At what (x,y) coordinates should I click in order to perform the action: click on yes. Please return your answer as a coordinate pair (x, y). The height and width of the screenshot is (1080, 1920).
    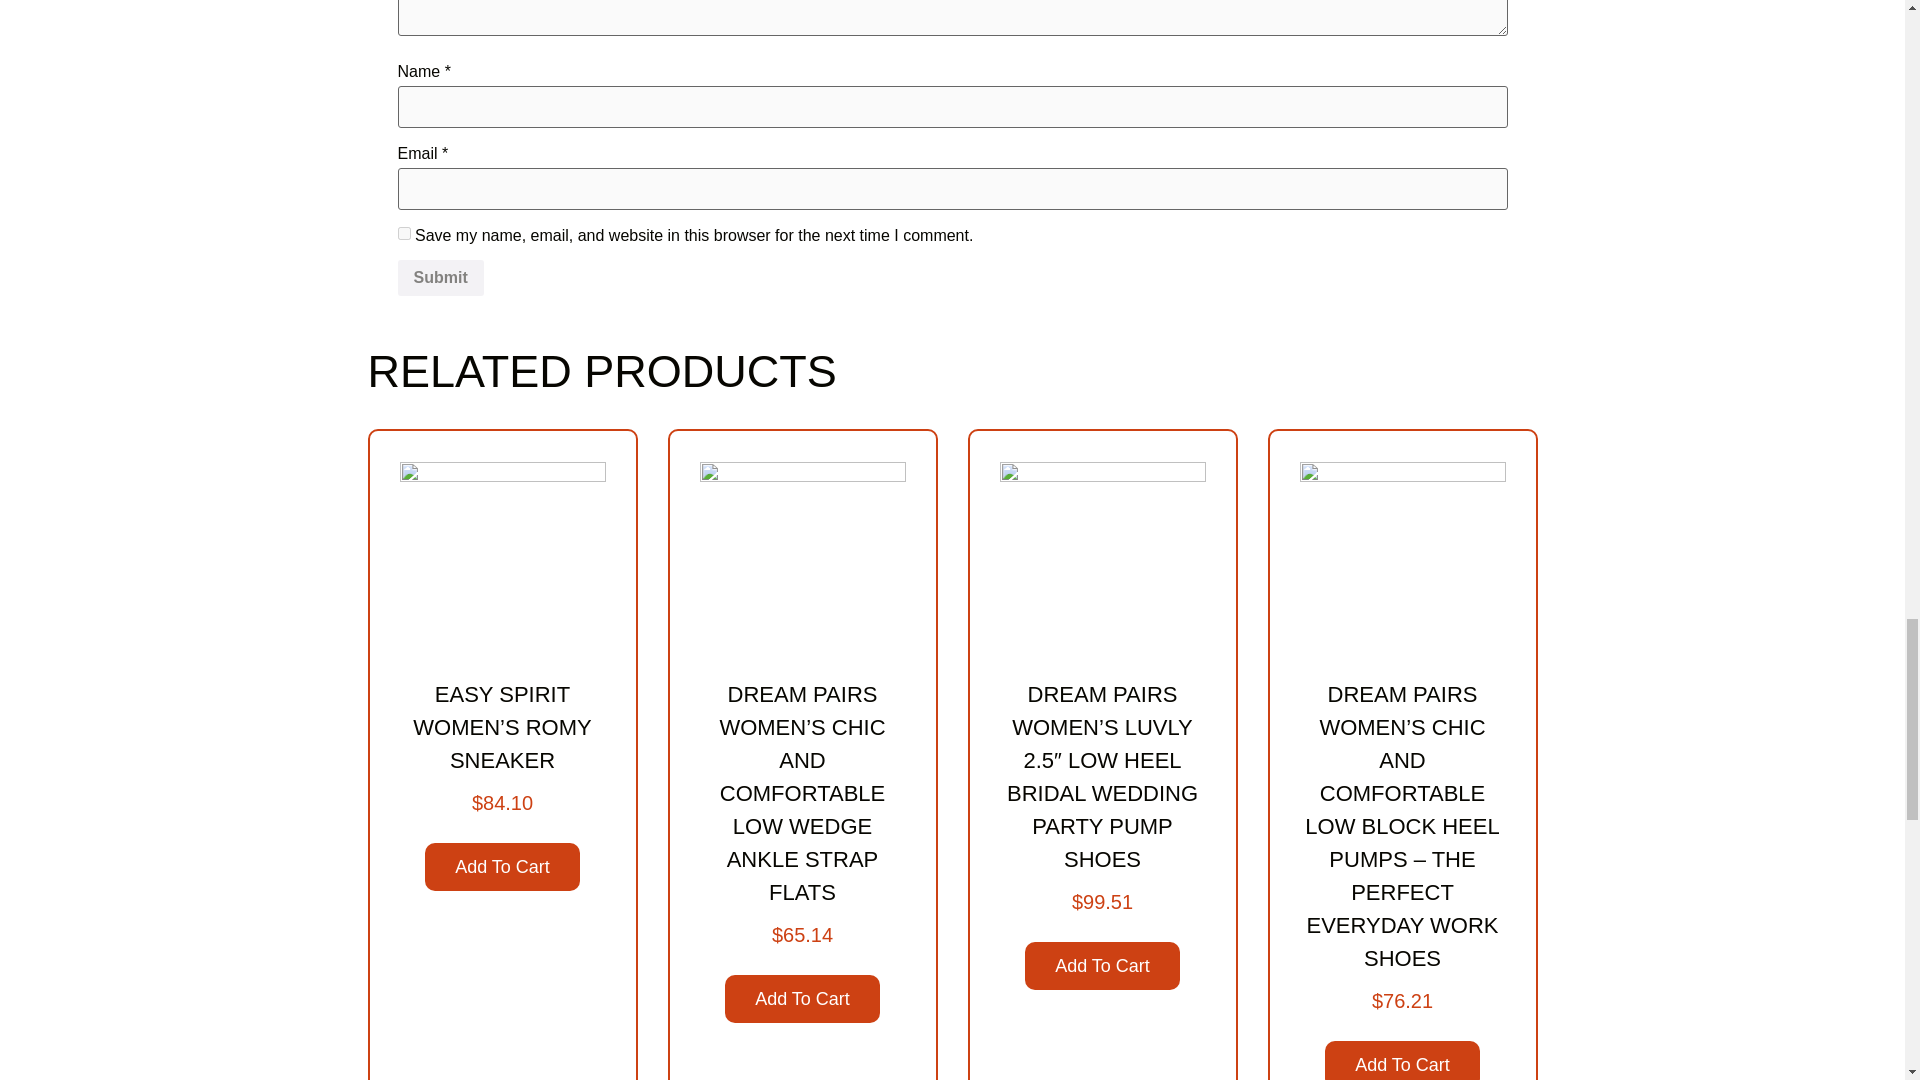
    Looking at the image, I should click on (404, 232).